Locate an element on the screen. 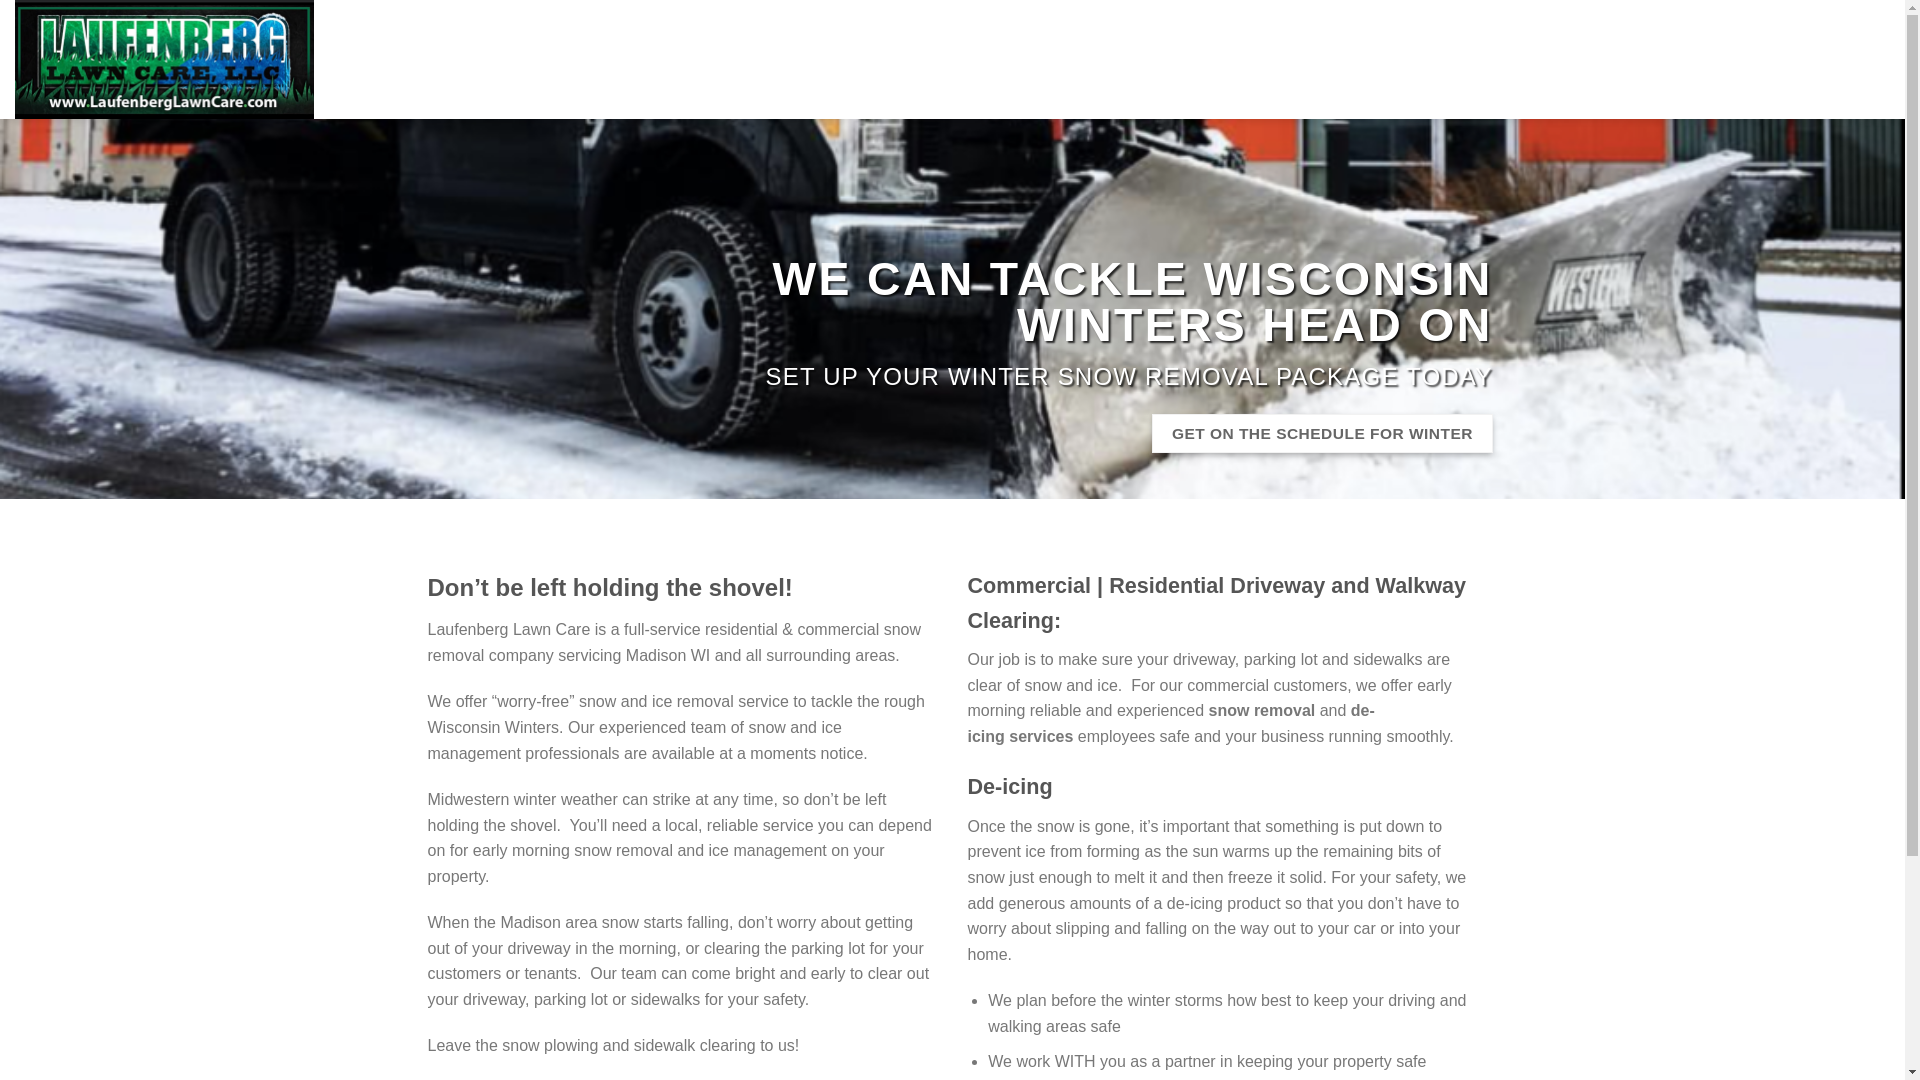 The image size is (1920, 1080). CONTACT is located at coordinates (1692, 59).